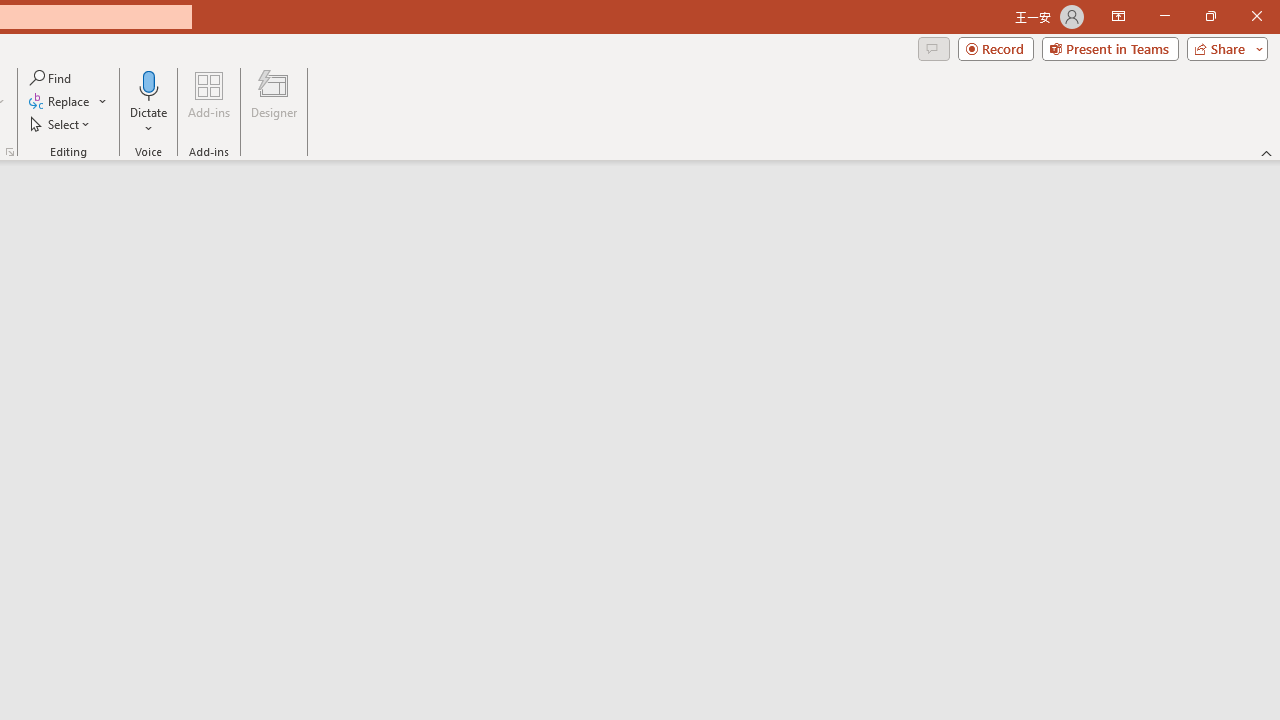  I want to click on Designer, so click(274, 102).